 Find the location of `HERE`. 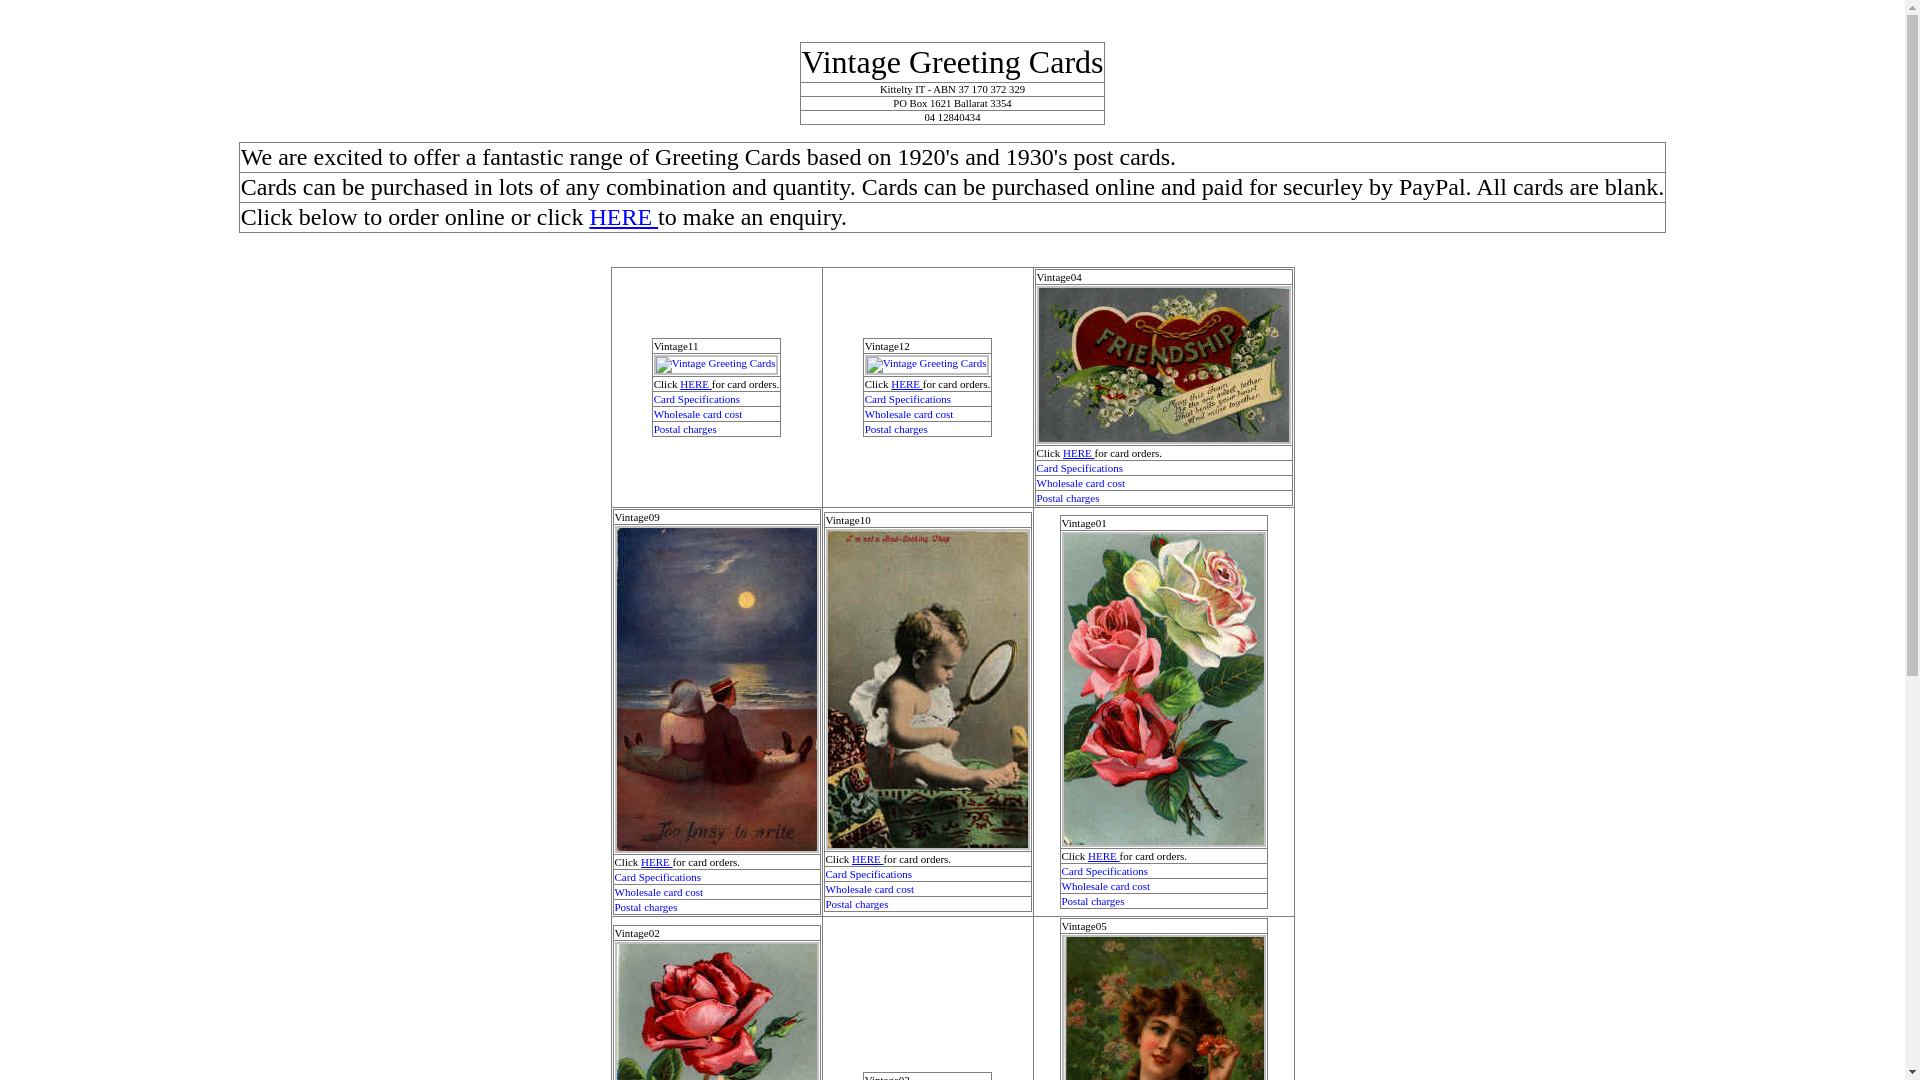

HERE is located at coordinates (656, 862).